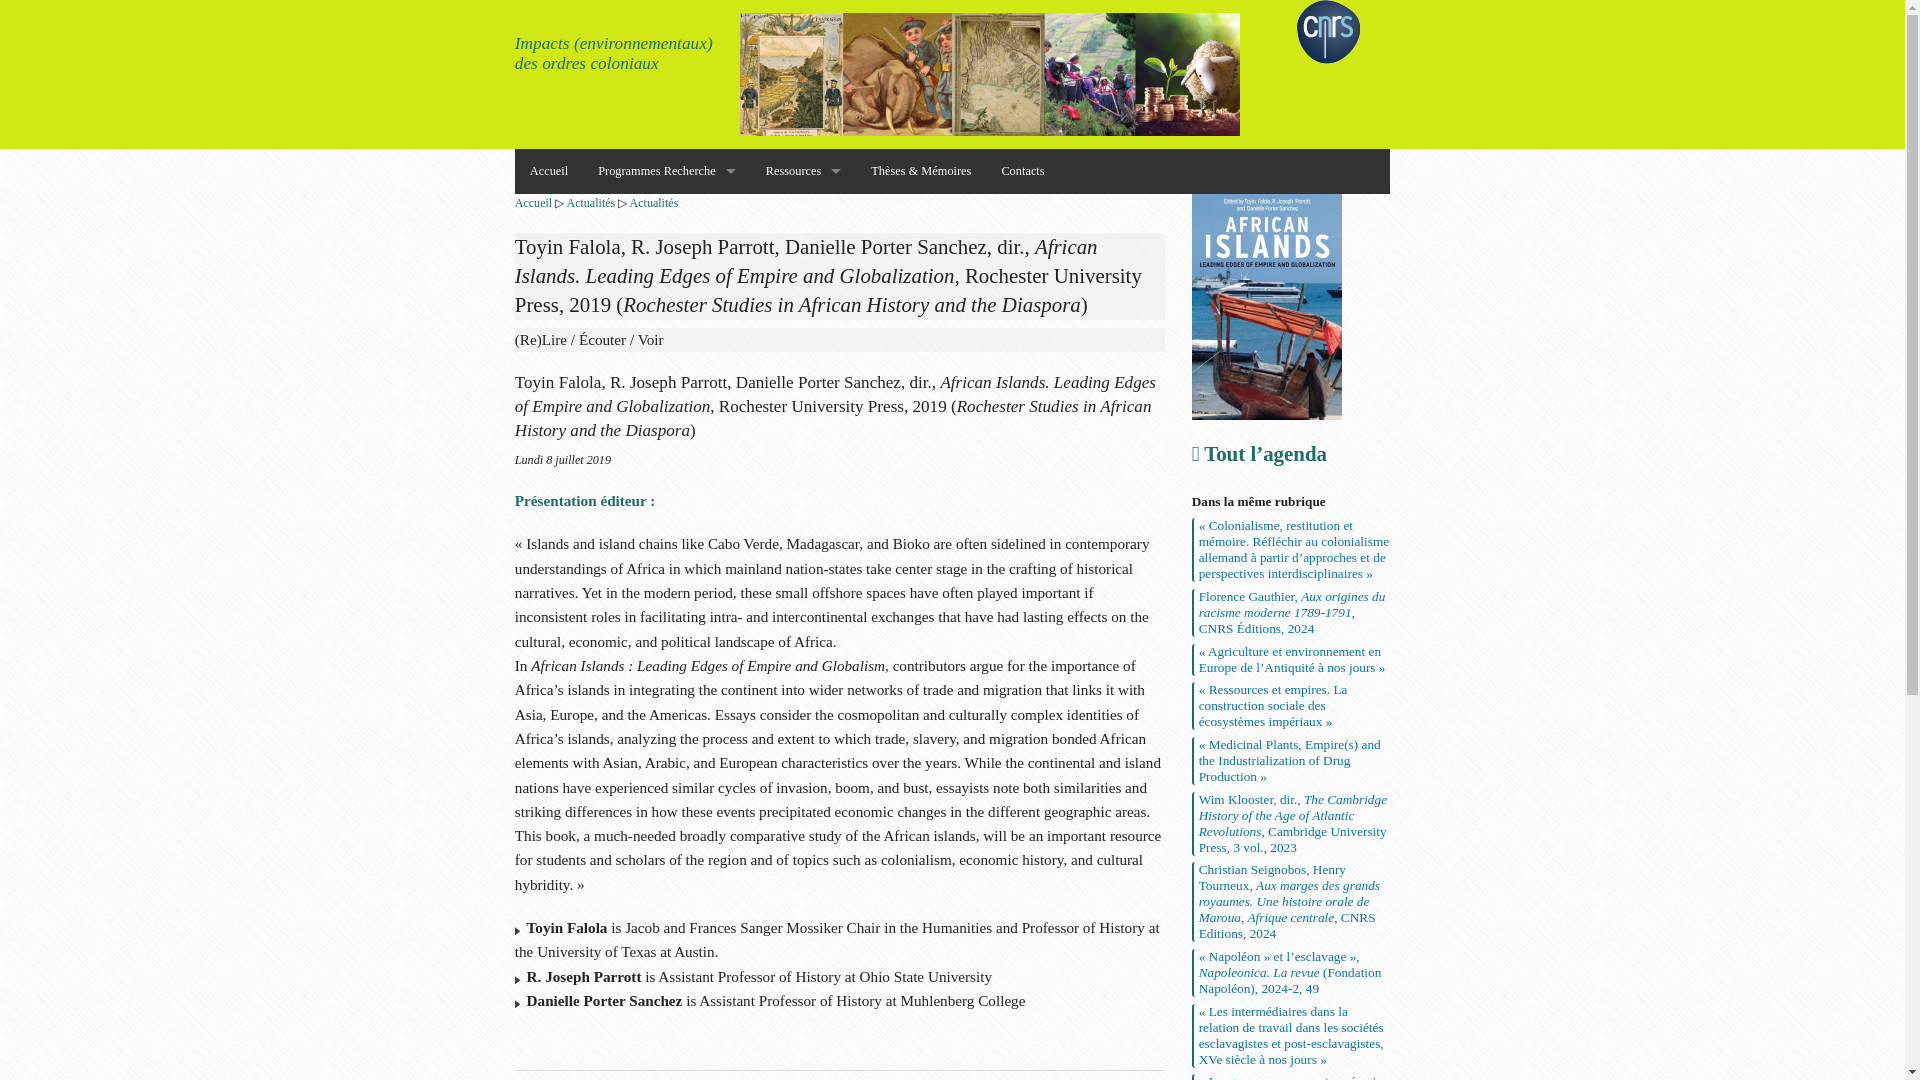 This screenshot has height=1080, width=1920. I want to click on Impacts environnementaux de la norme, so click(666, 306).